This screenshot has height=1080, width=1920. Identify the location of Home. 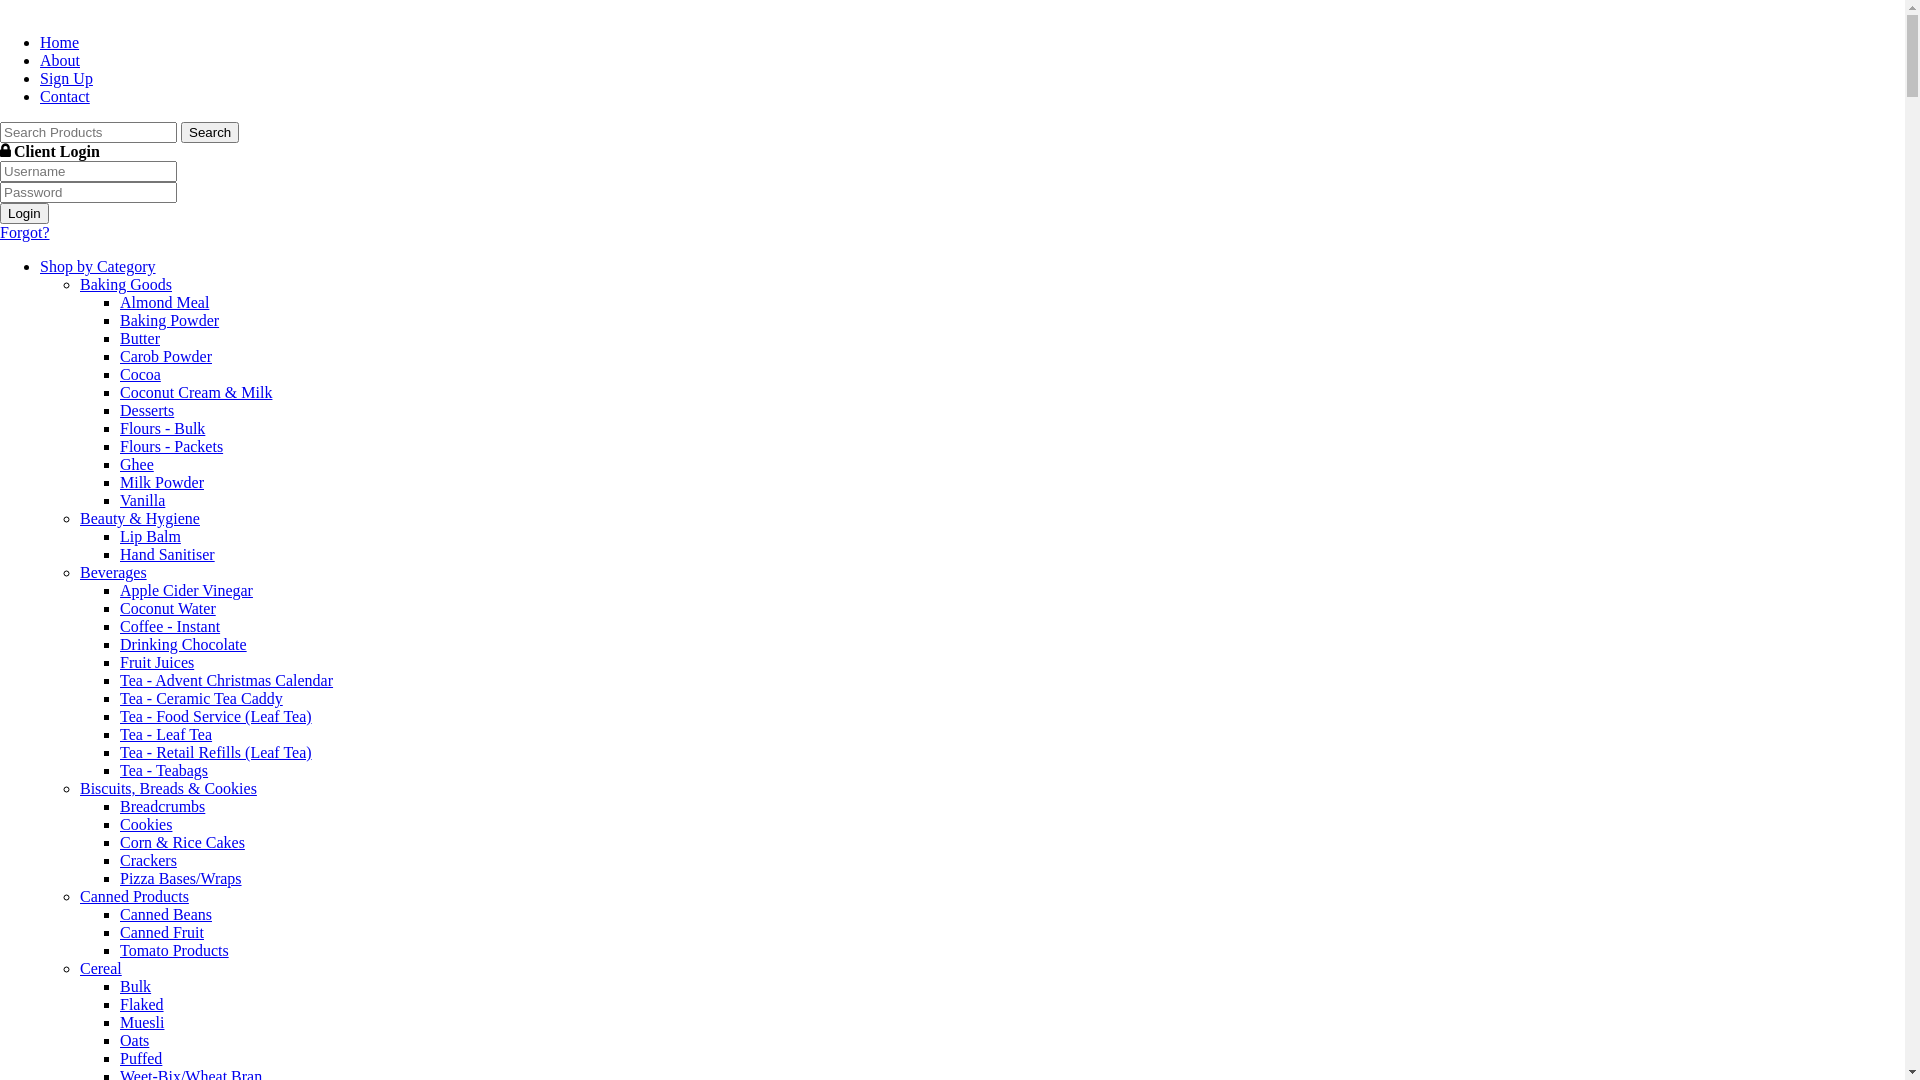
(60, 42).